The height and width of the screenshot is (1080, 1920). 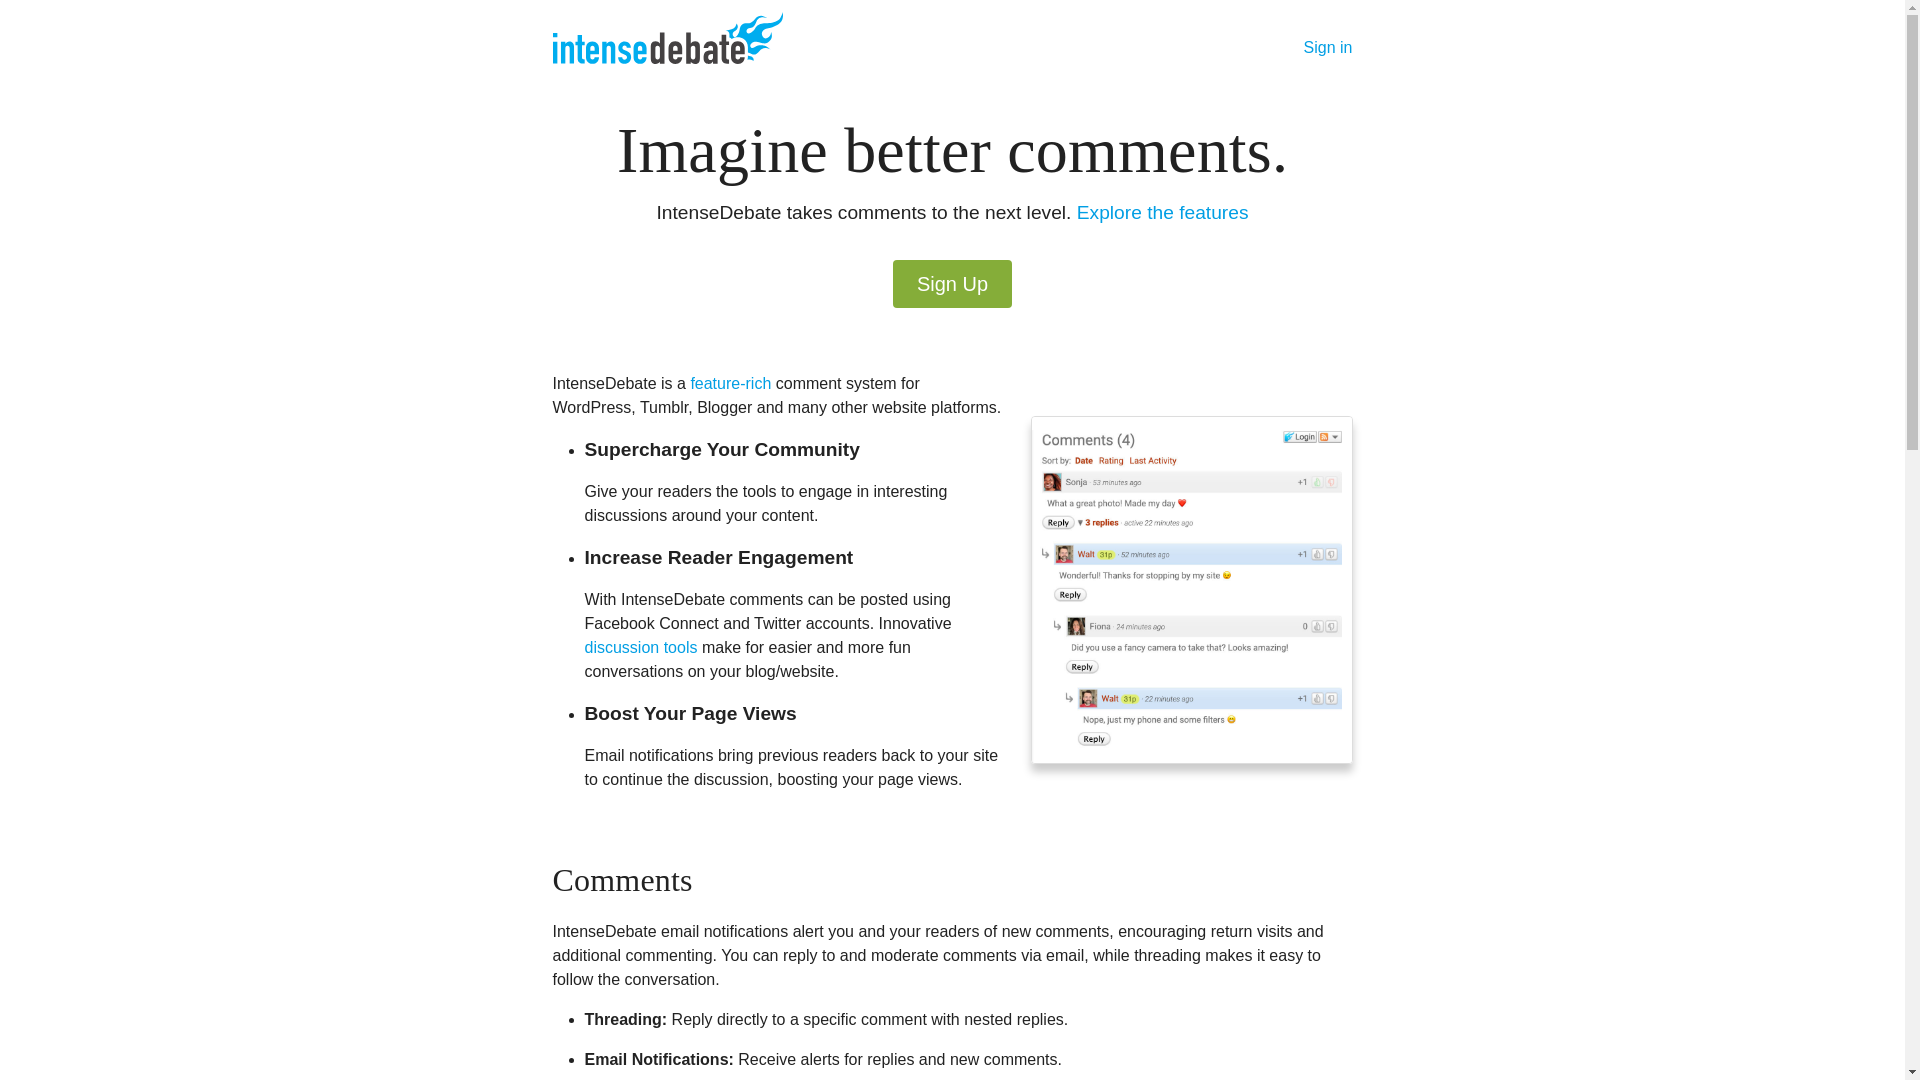 I want to click on Sign in, so click(x=1328, y=47).